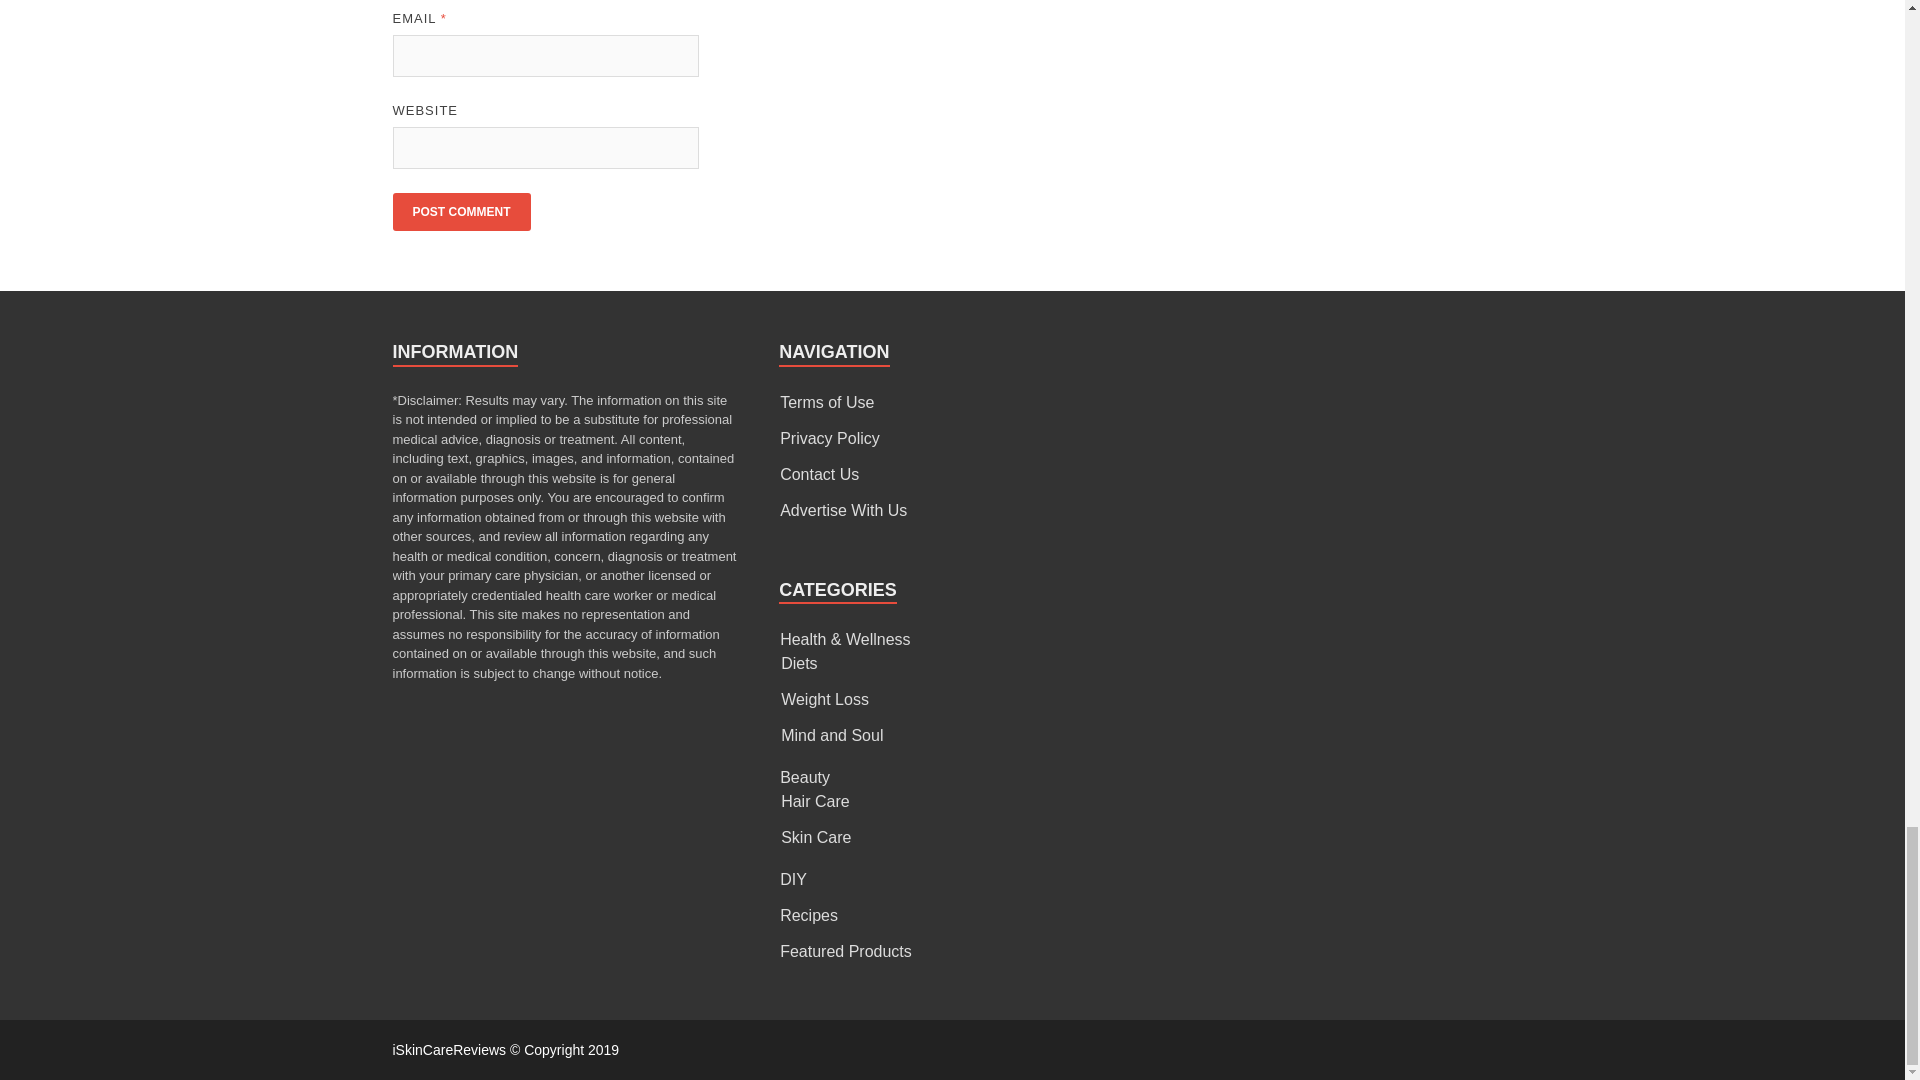  What do you see at coordinates (460, 212) in the screenshot?
I see `Post Comment` at bounding box center [460, 212].